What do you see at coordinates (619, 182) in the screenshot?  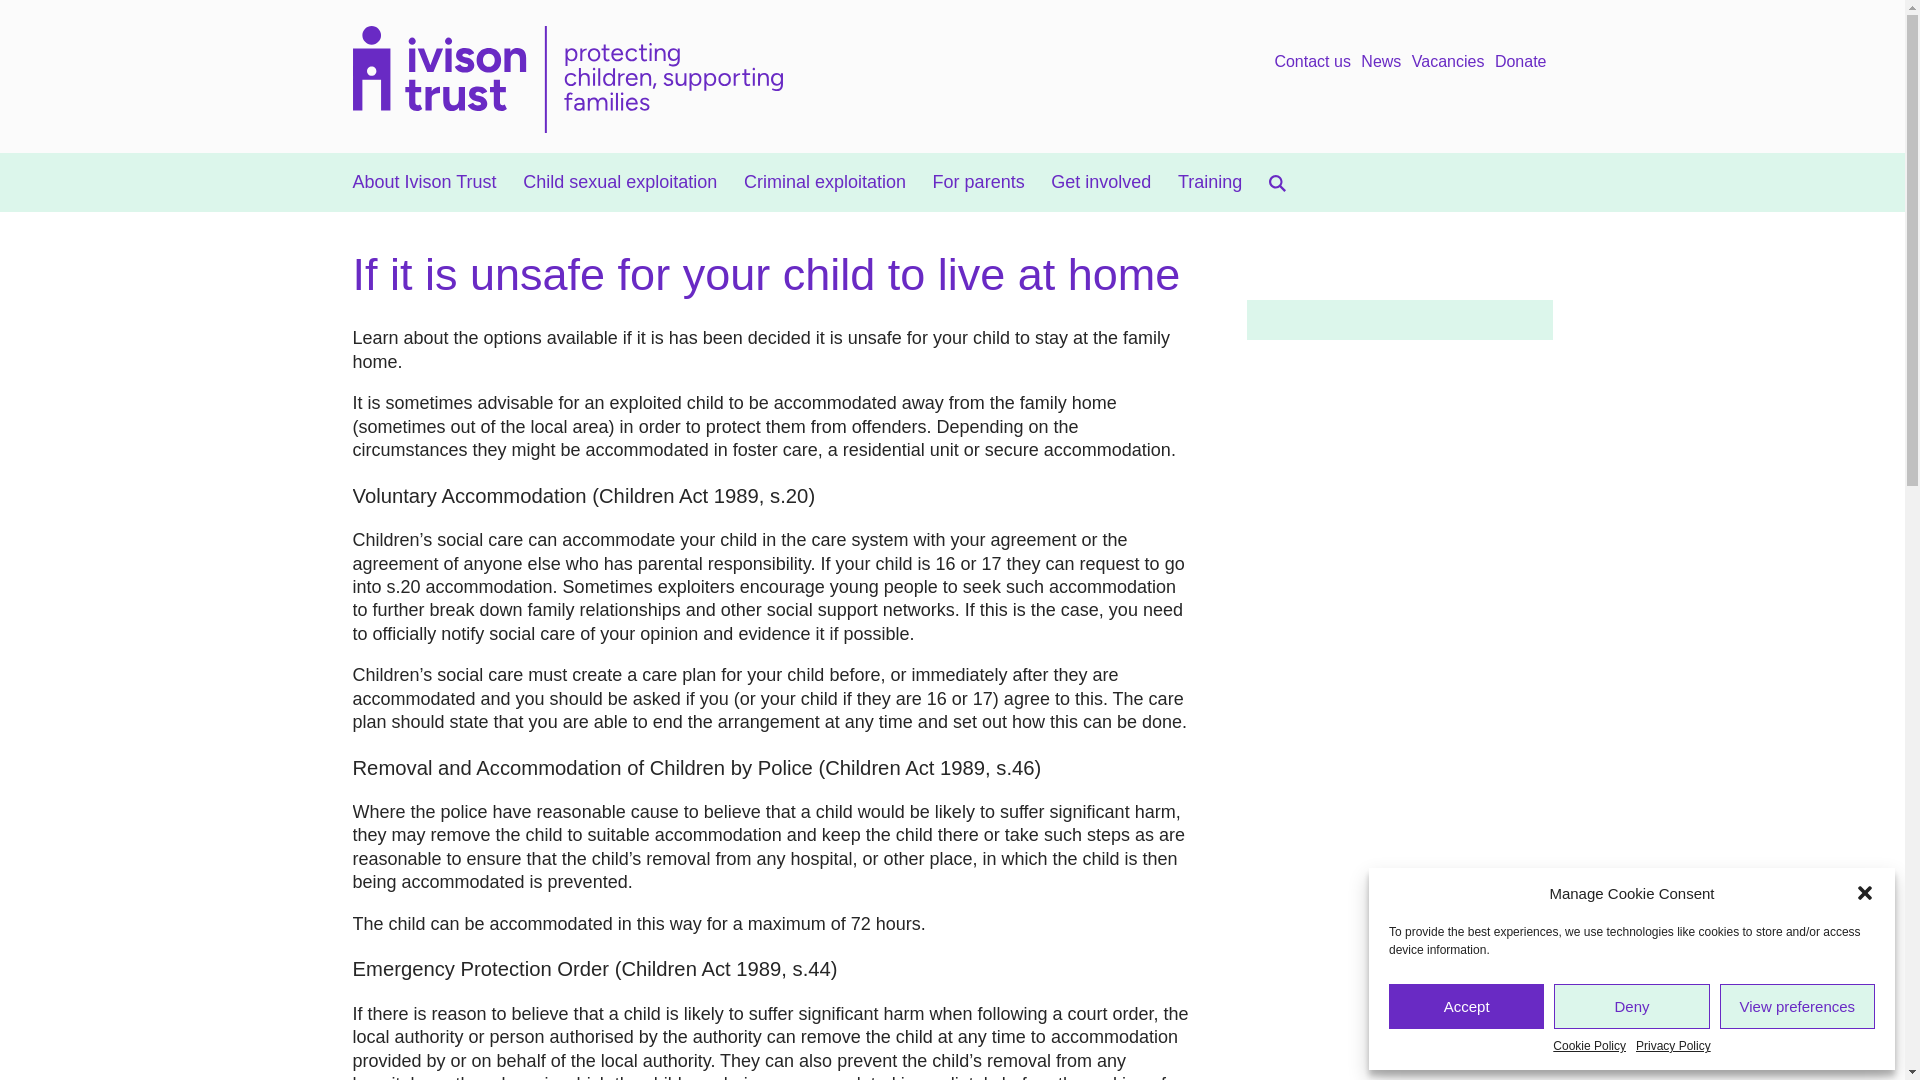 I see `Child sexual exploitation` at bounding box center [619, 182].